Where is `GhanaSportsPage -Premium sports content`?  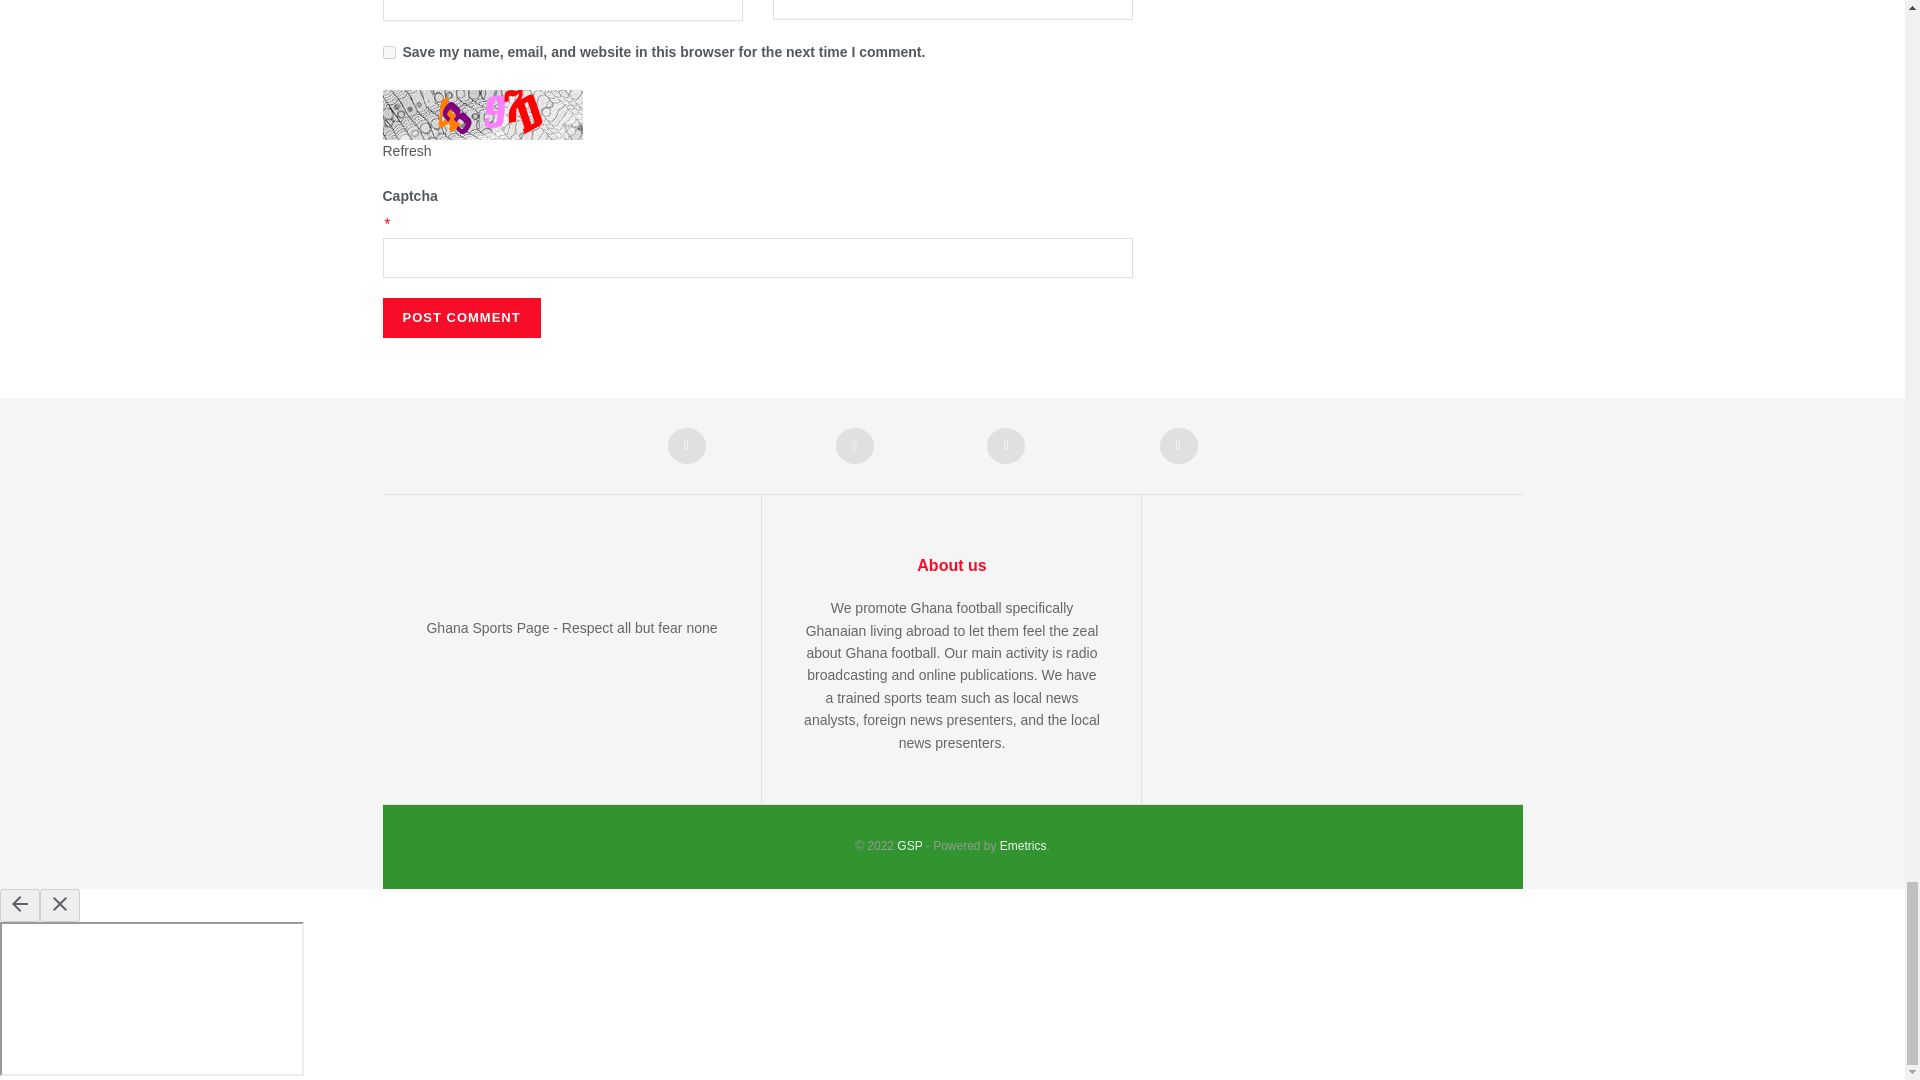 GhanaSportsPage -Premium sports content is located at coordinates (908, 846).